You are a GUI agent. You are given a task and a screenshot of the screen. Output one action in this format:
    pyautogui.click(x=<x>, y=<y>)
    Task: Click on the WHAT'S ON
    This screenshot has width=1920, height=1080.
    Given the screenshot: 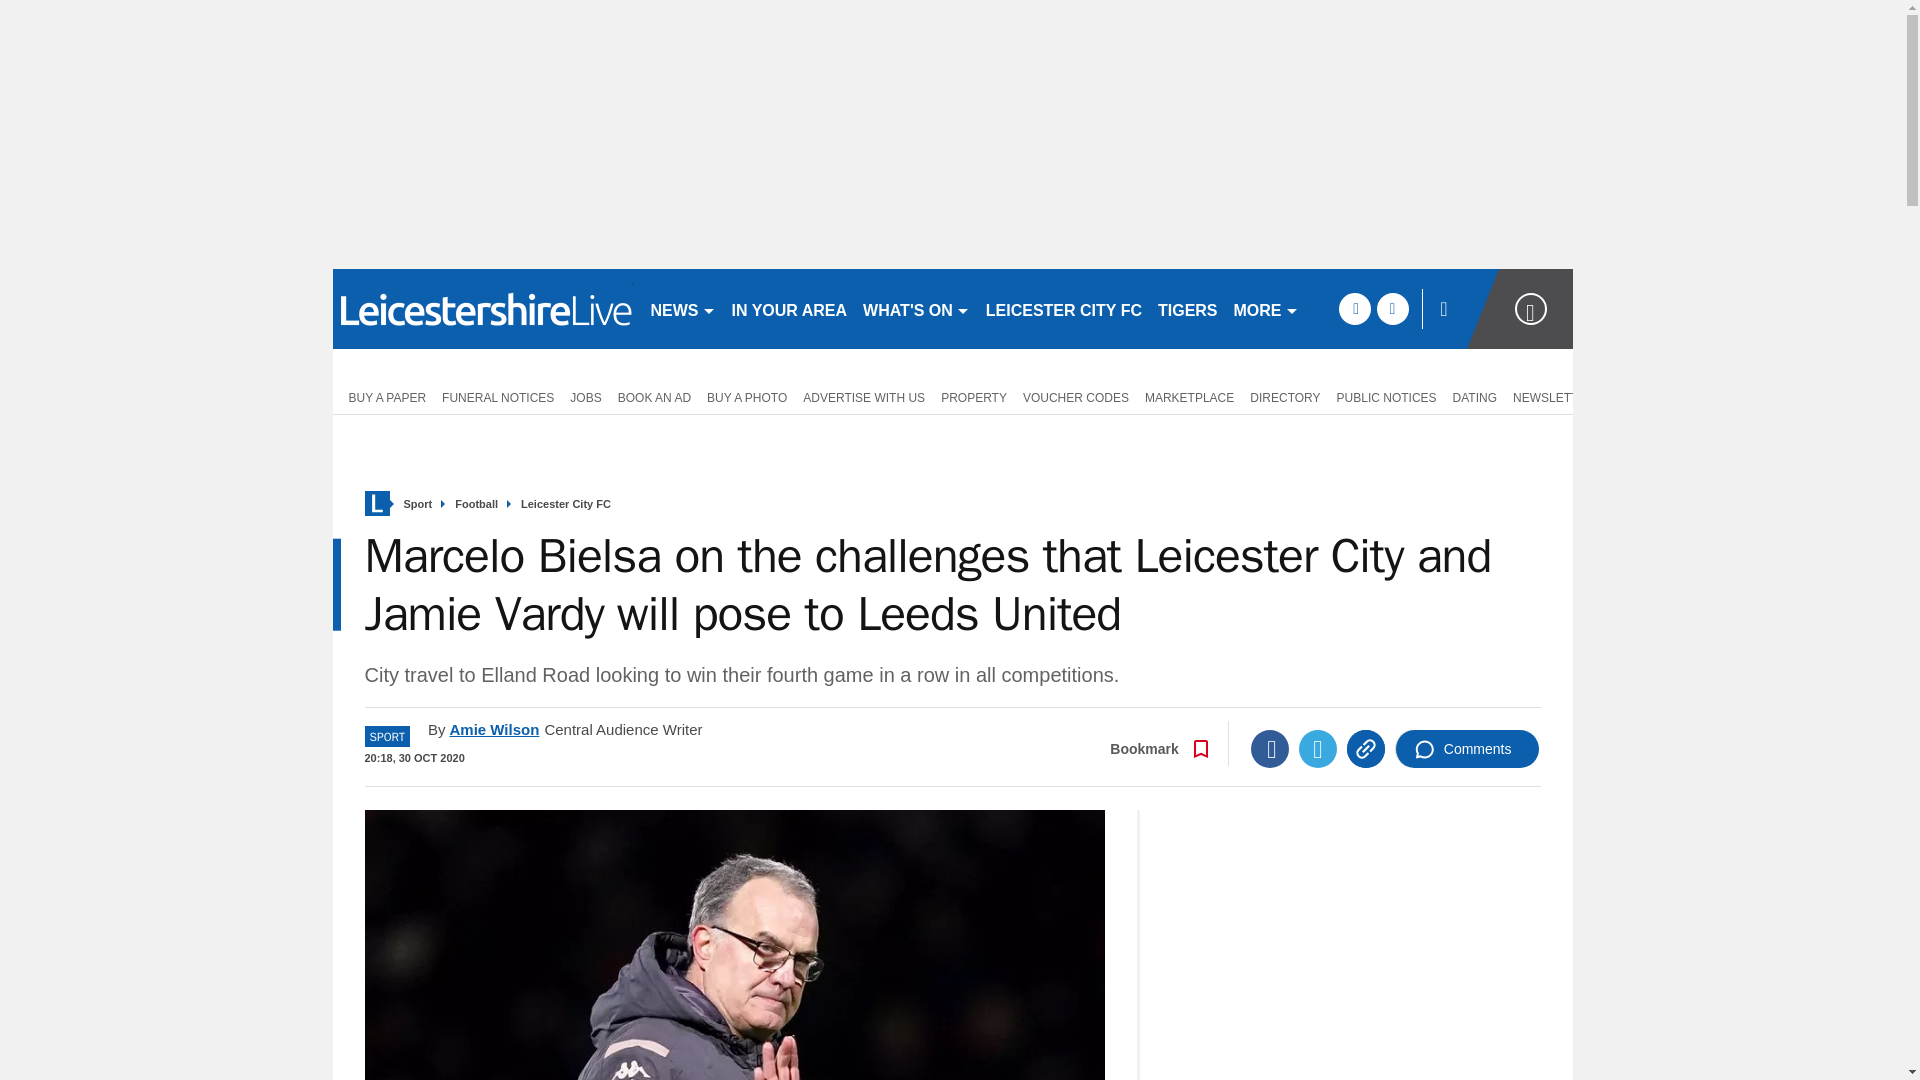 What is the action you would take?
    pyautogui.click(x=916, y=308)
    